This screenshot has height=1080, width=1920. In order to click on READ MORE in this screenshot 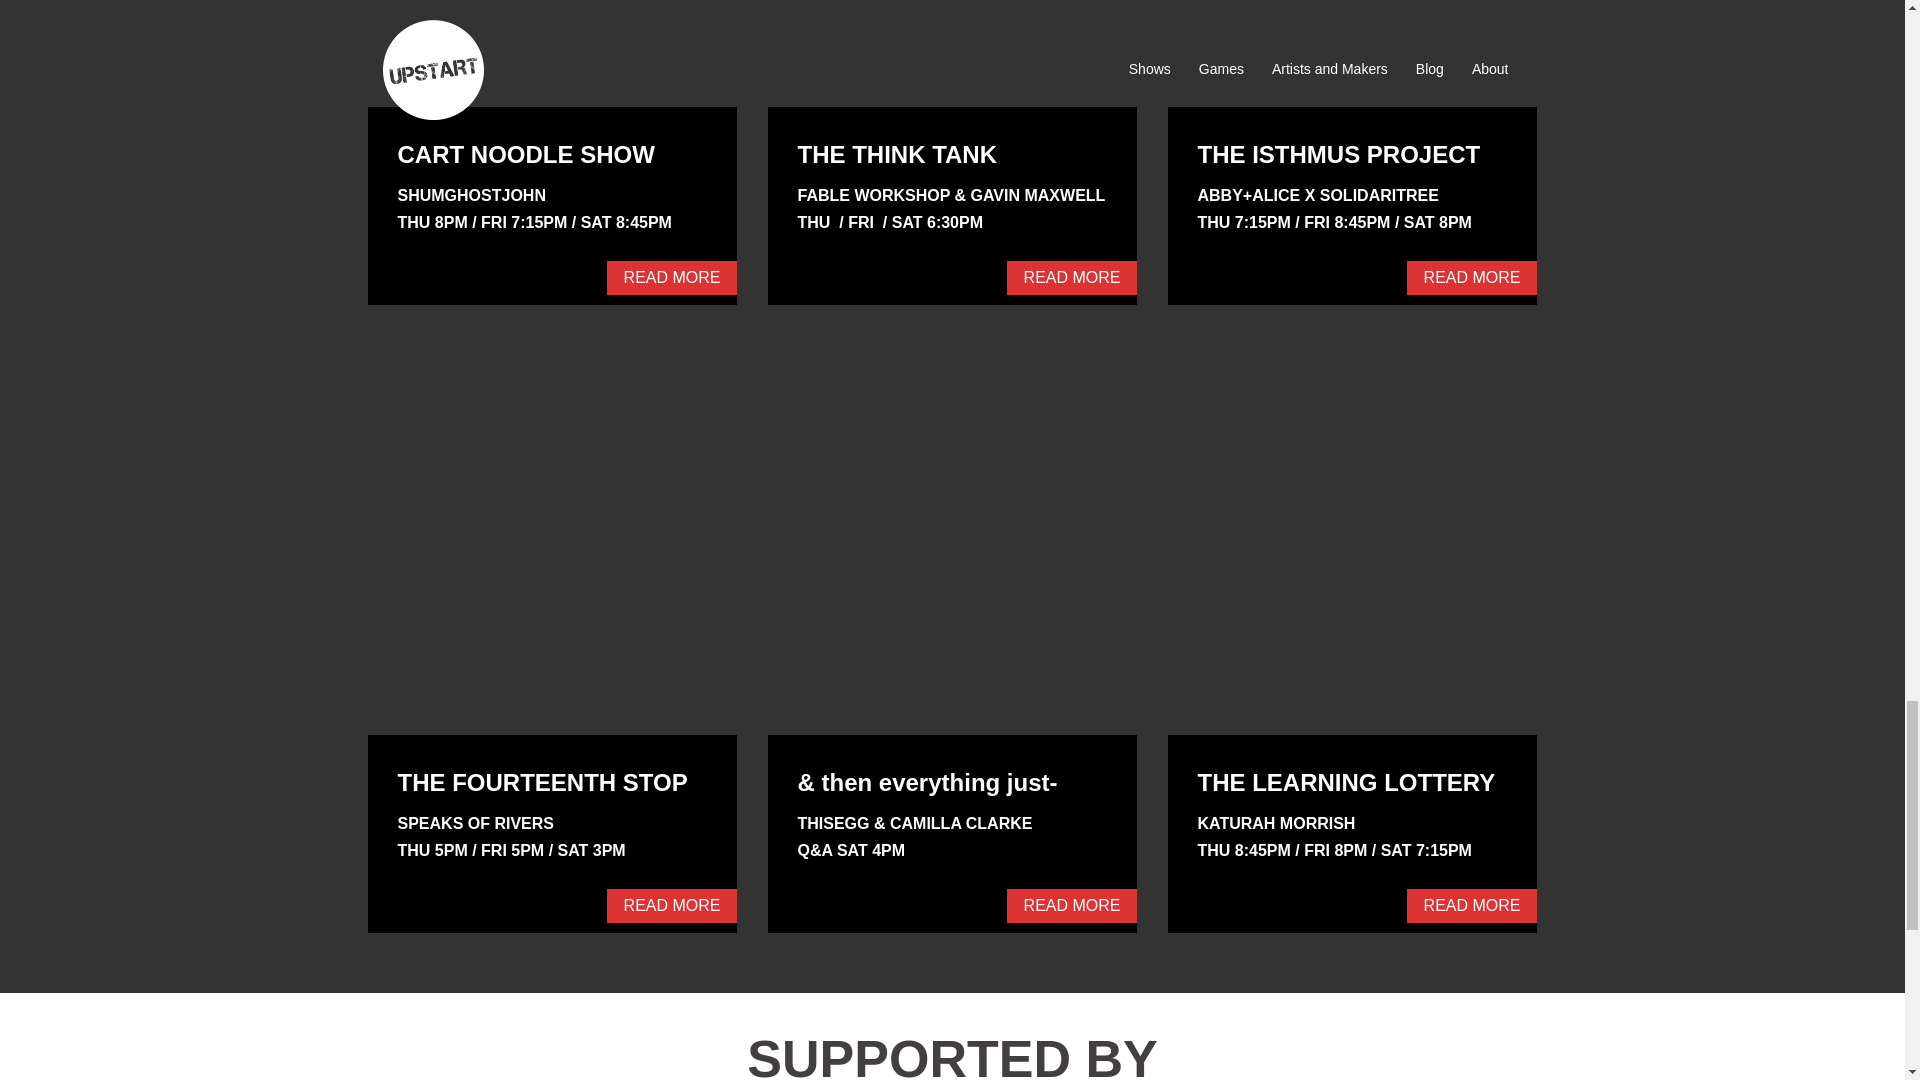, I will do `click(1072, 906)`.